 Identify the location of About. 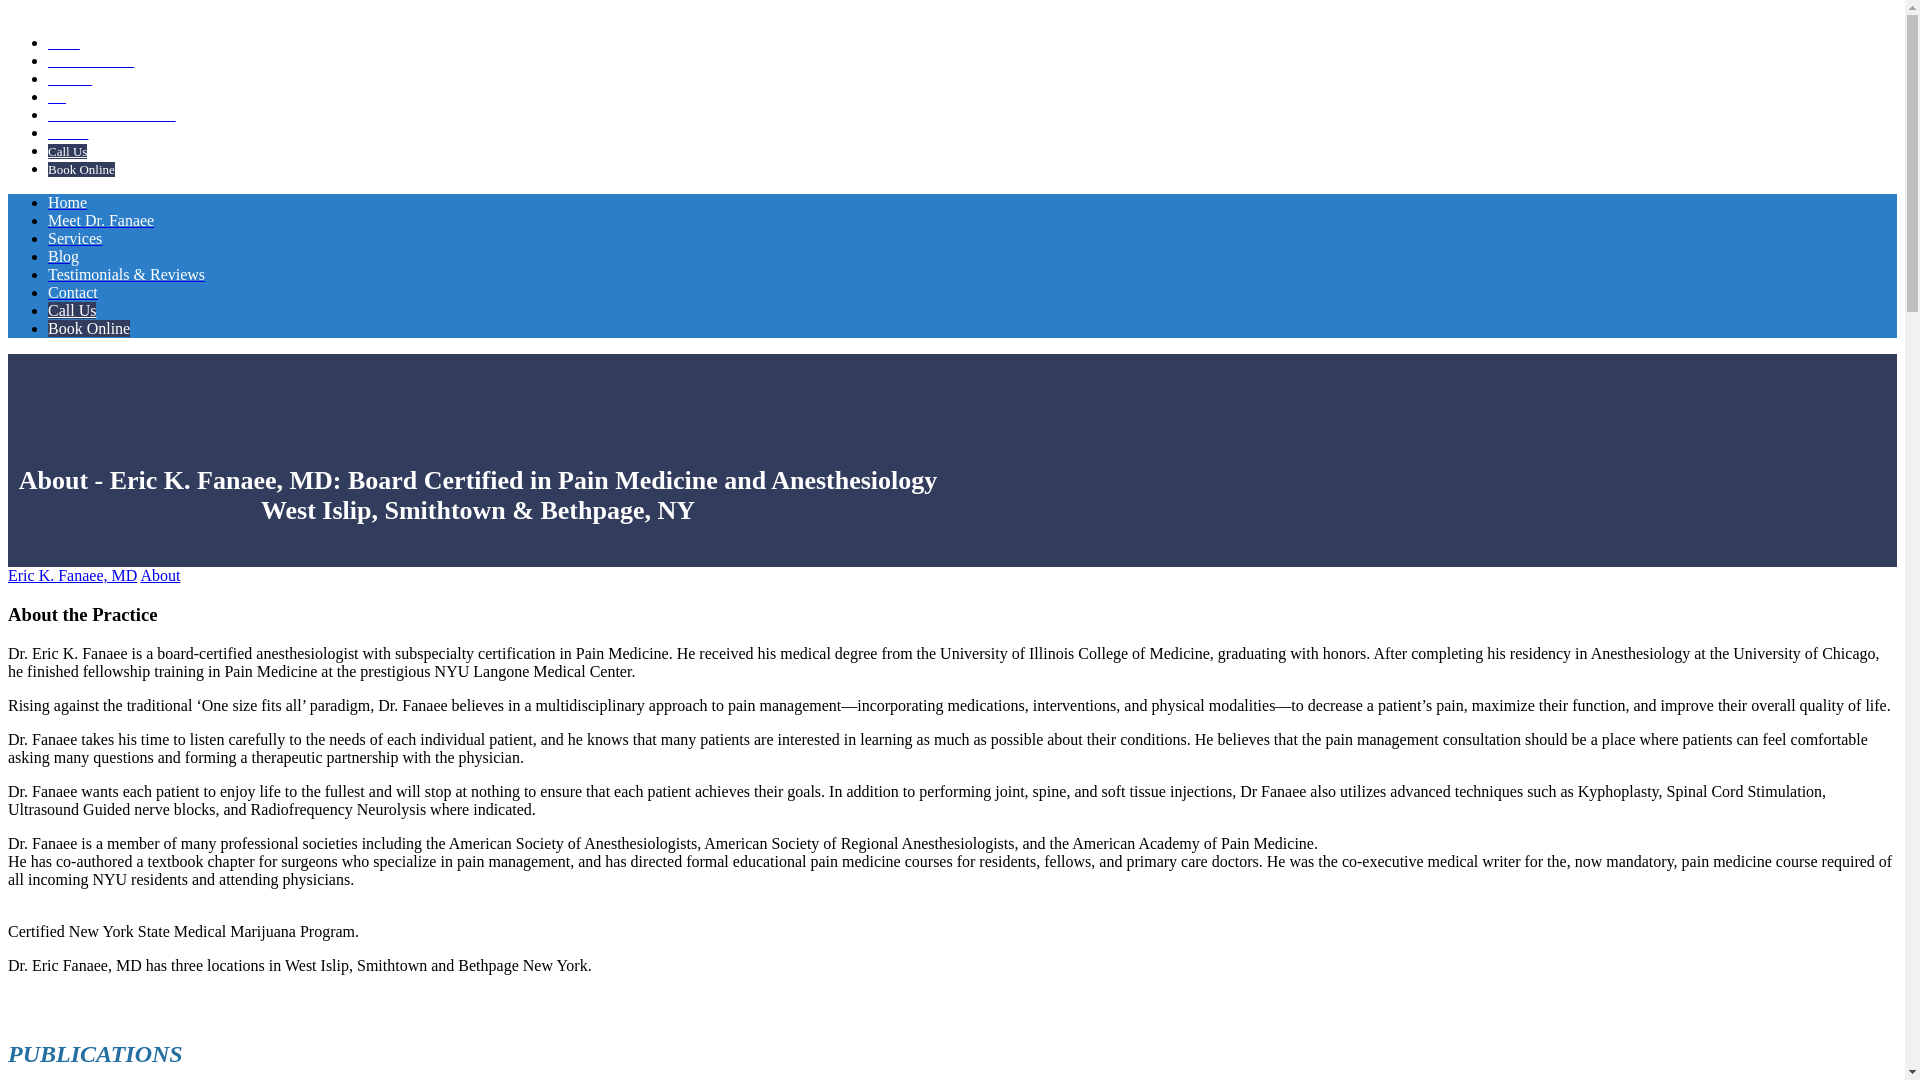
(160, 576).